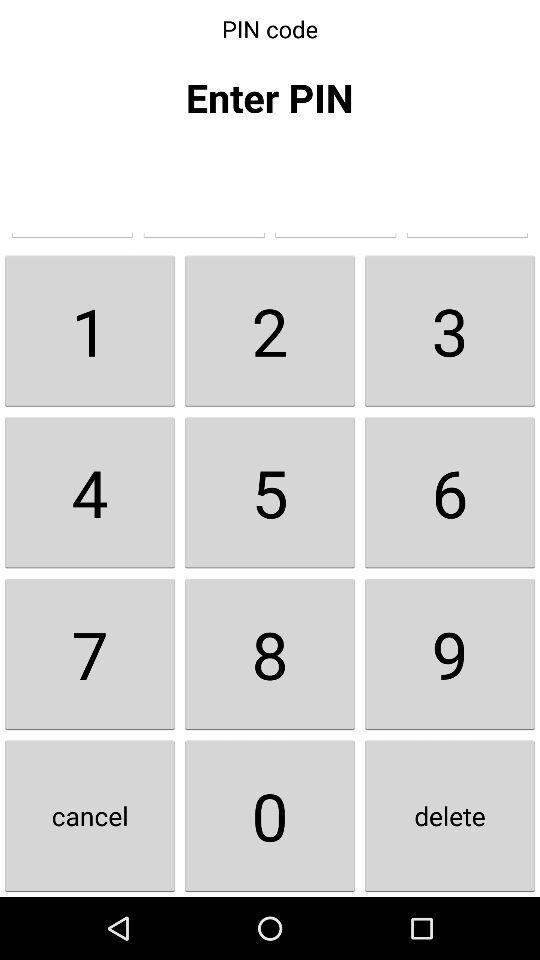  I want to click on turn on 7 button, so click(90, 654).